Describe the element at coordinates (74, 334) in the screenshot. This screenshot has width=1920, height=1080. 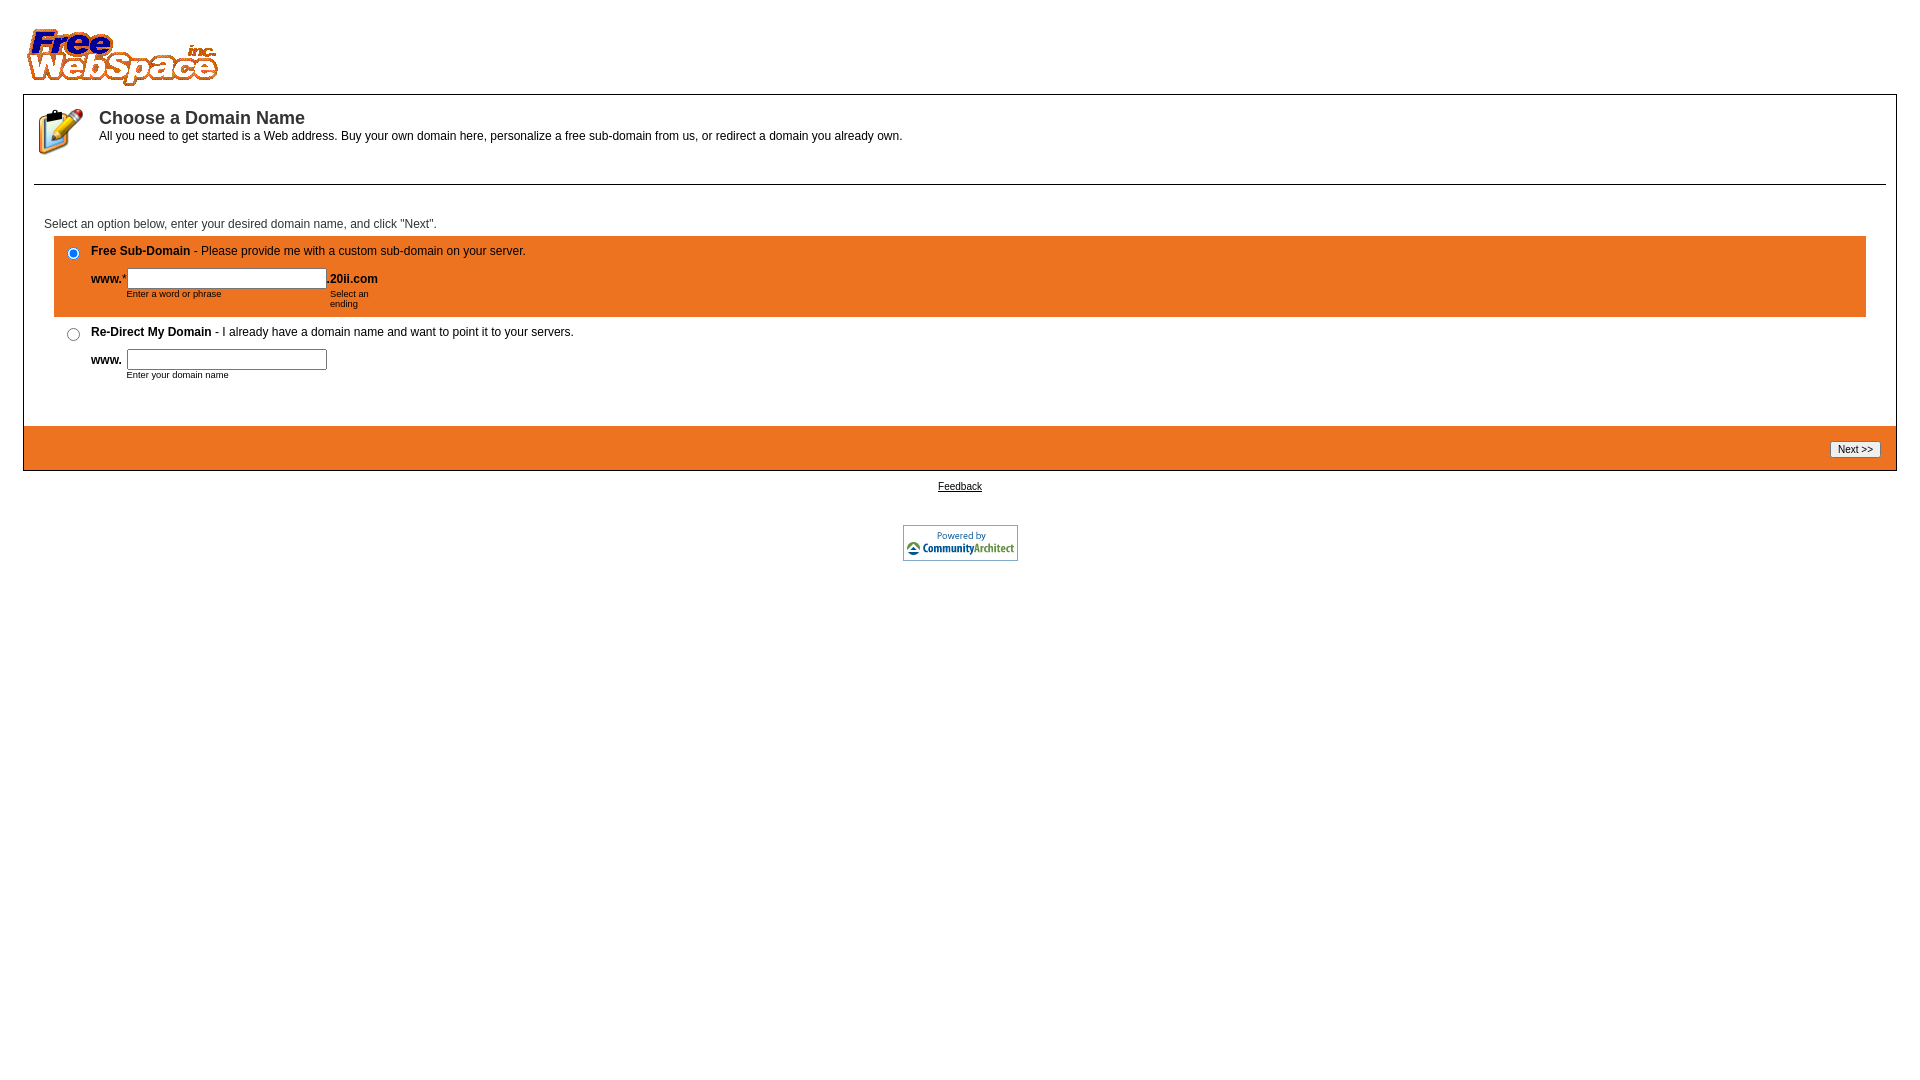
I see `transfer` at that location.